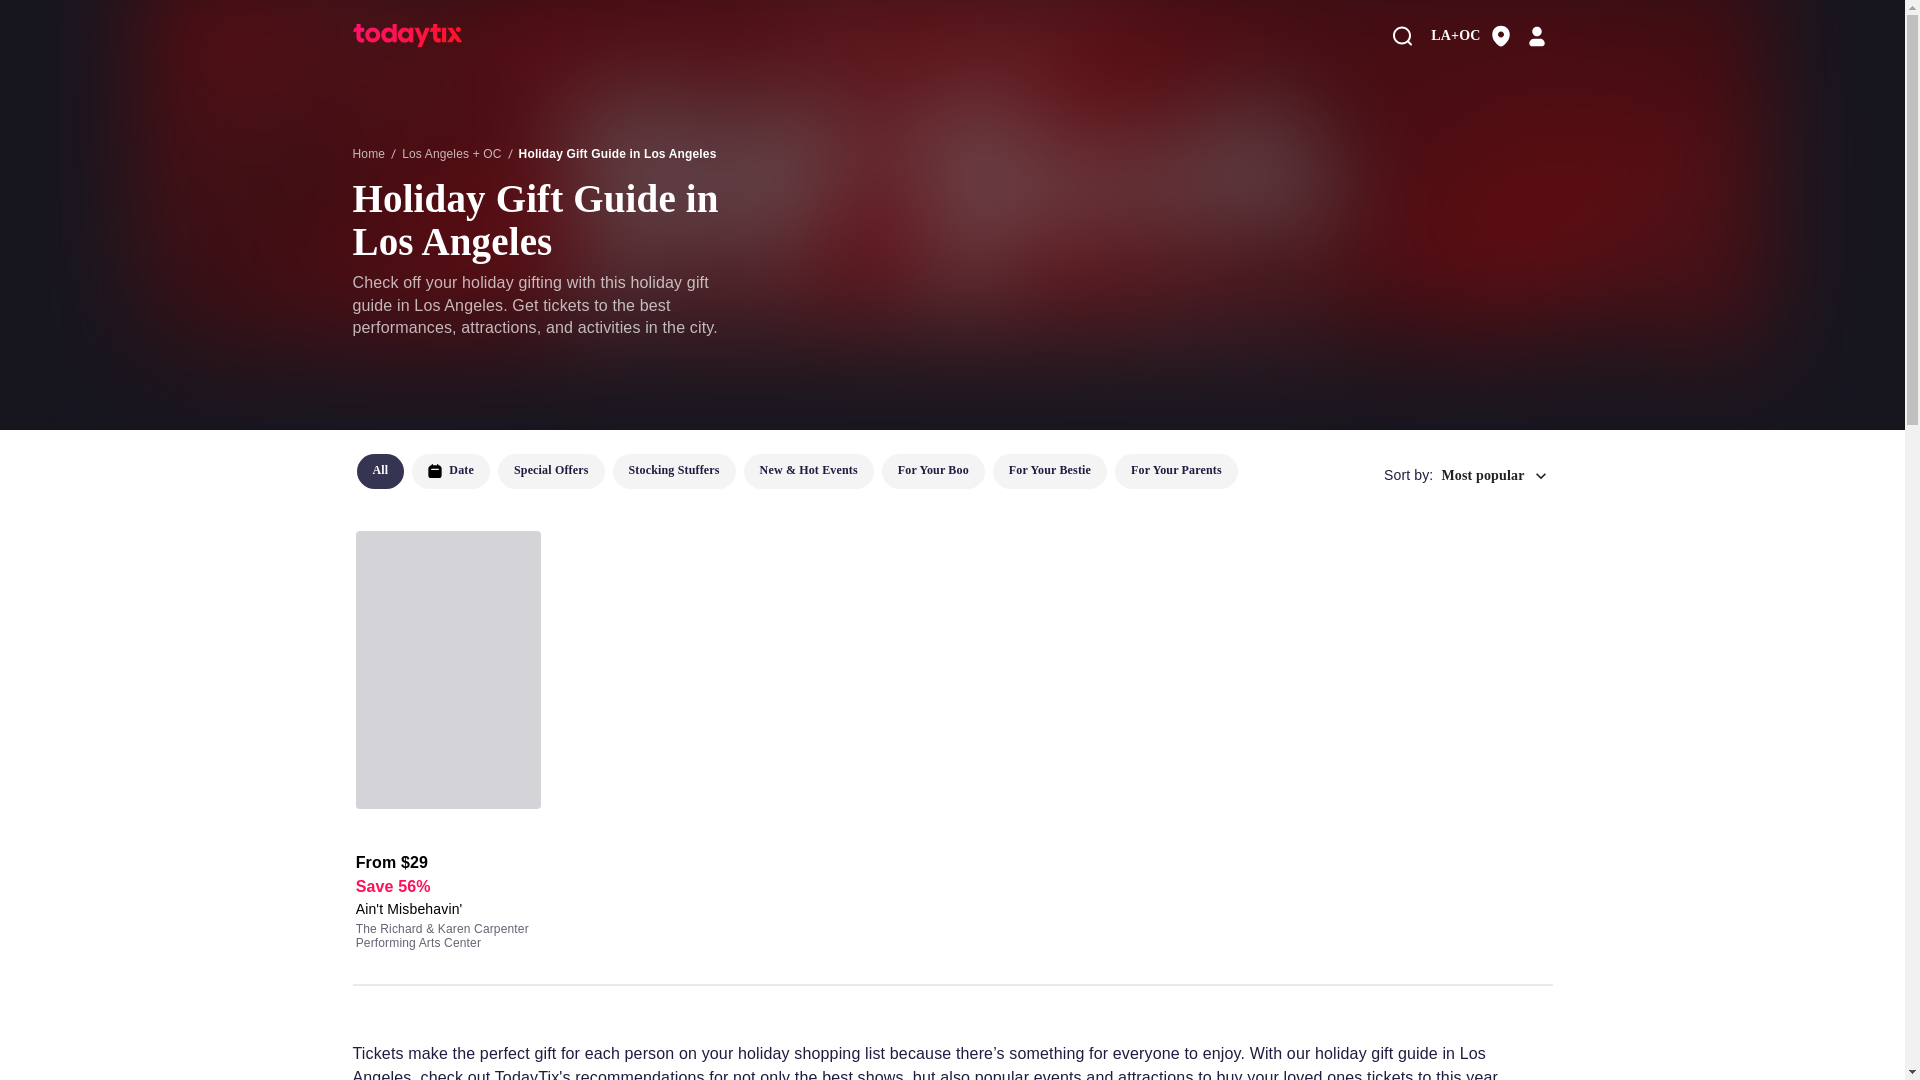 This screenshot has height=1080, width=1920. What do you see at coordinates (1050, 471) in the screenshot?
I see `For Your Bestie` at bounding box center [1050, 471].